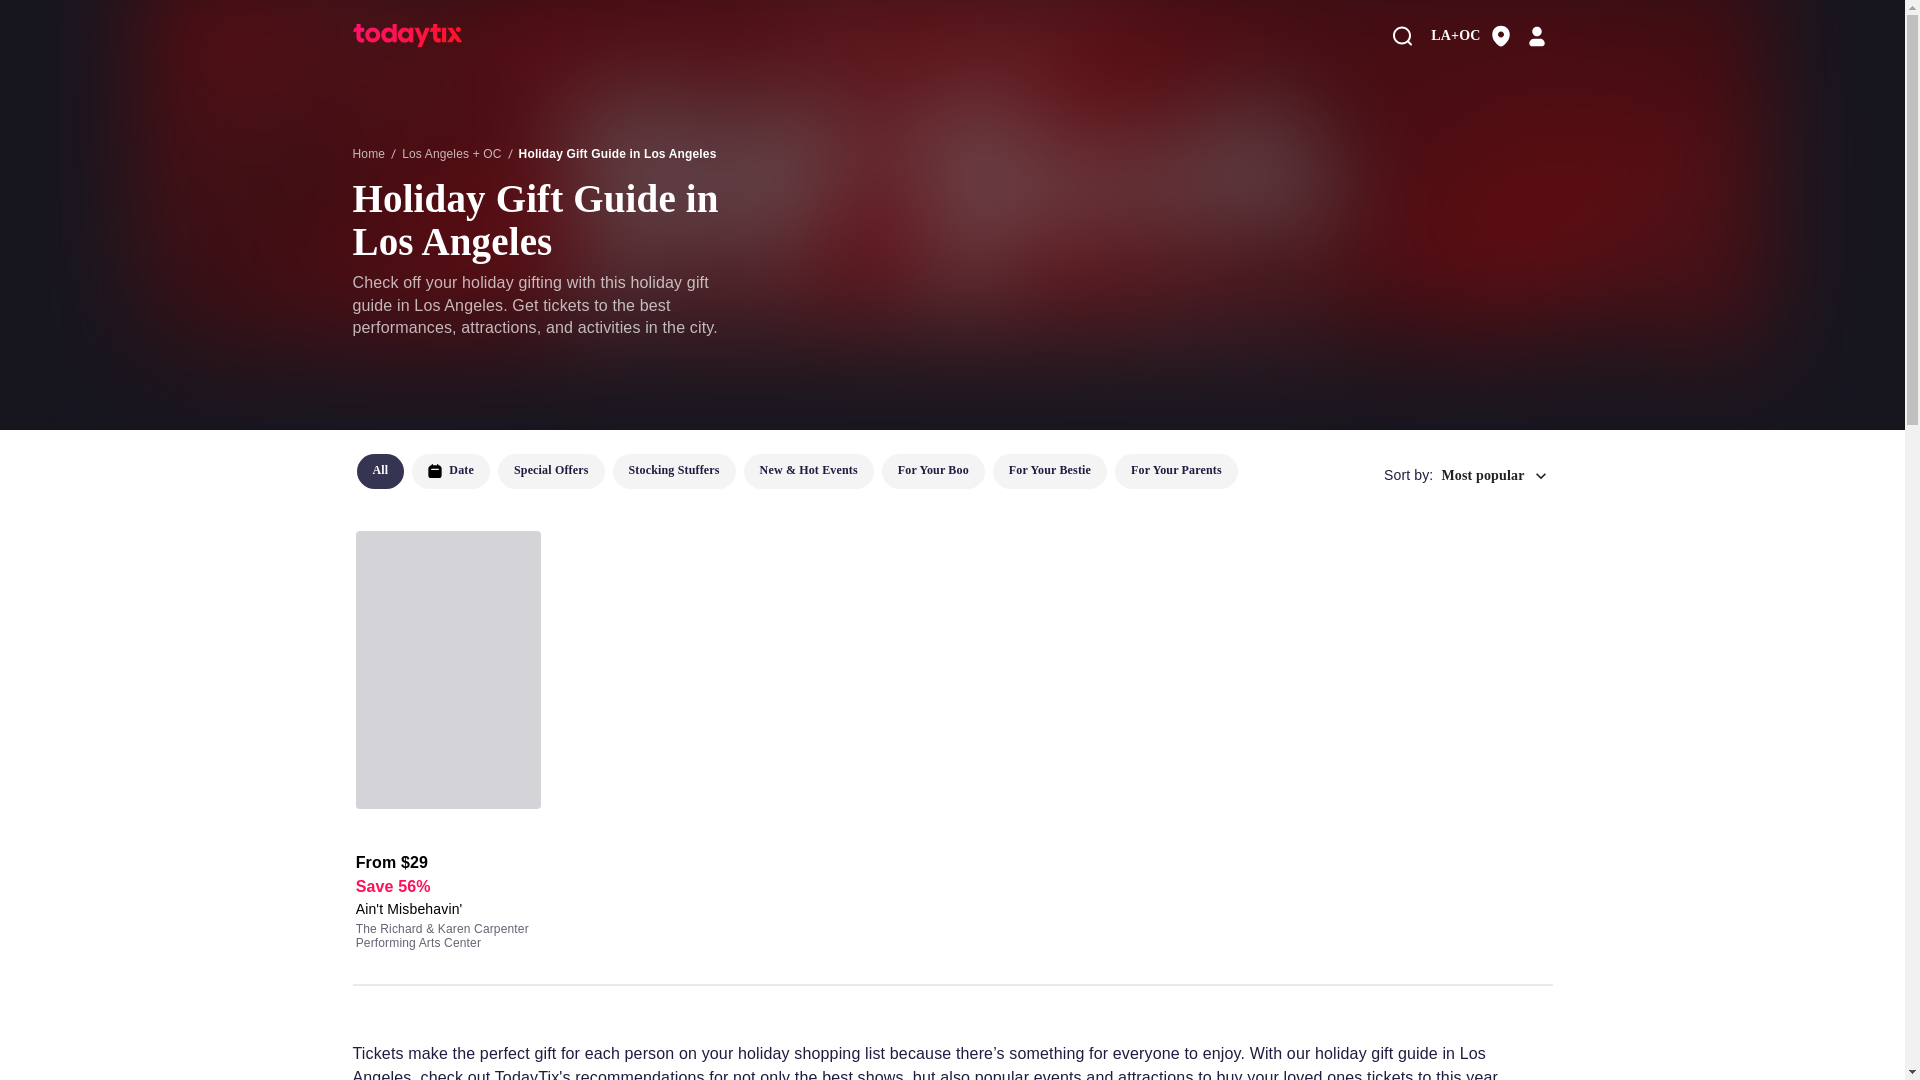 This screenshot has height=1080, width=1920. What do you see at coordinates (1050, 471) in the screenshot?
I see `For Your Bestie` at bounding box center [1050, 471].